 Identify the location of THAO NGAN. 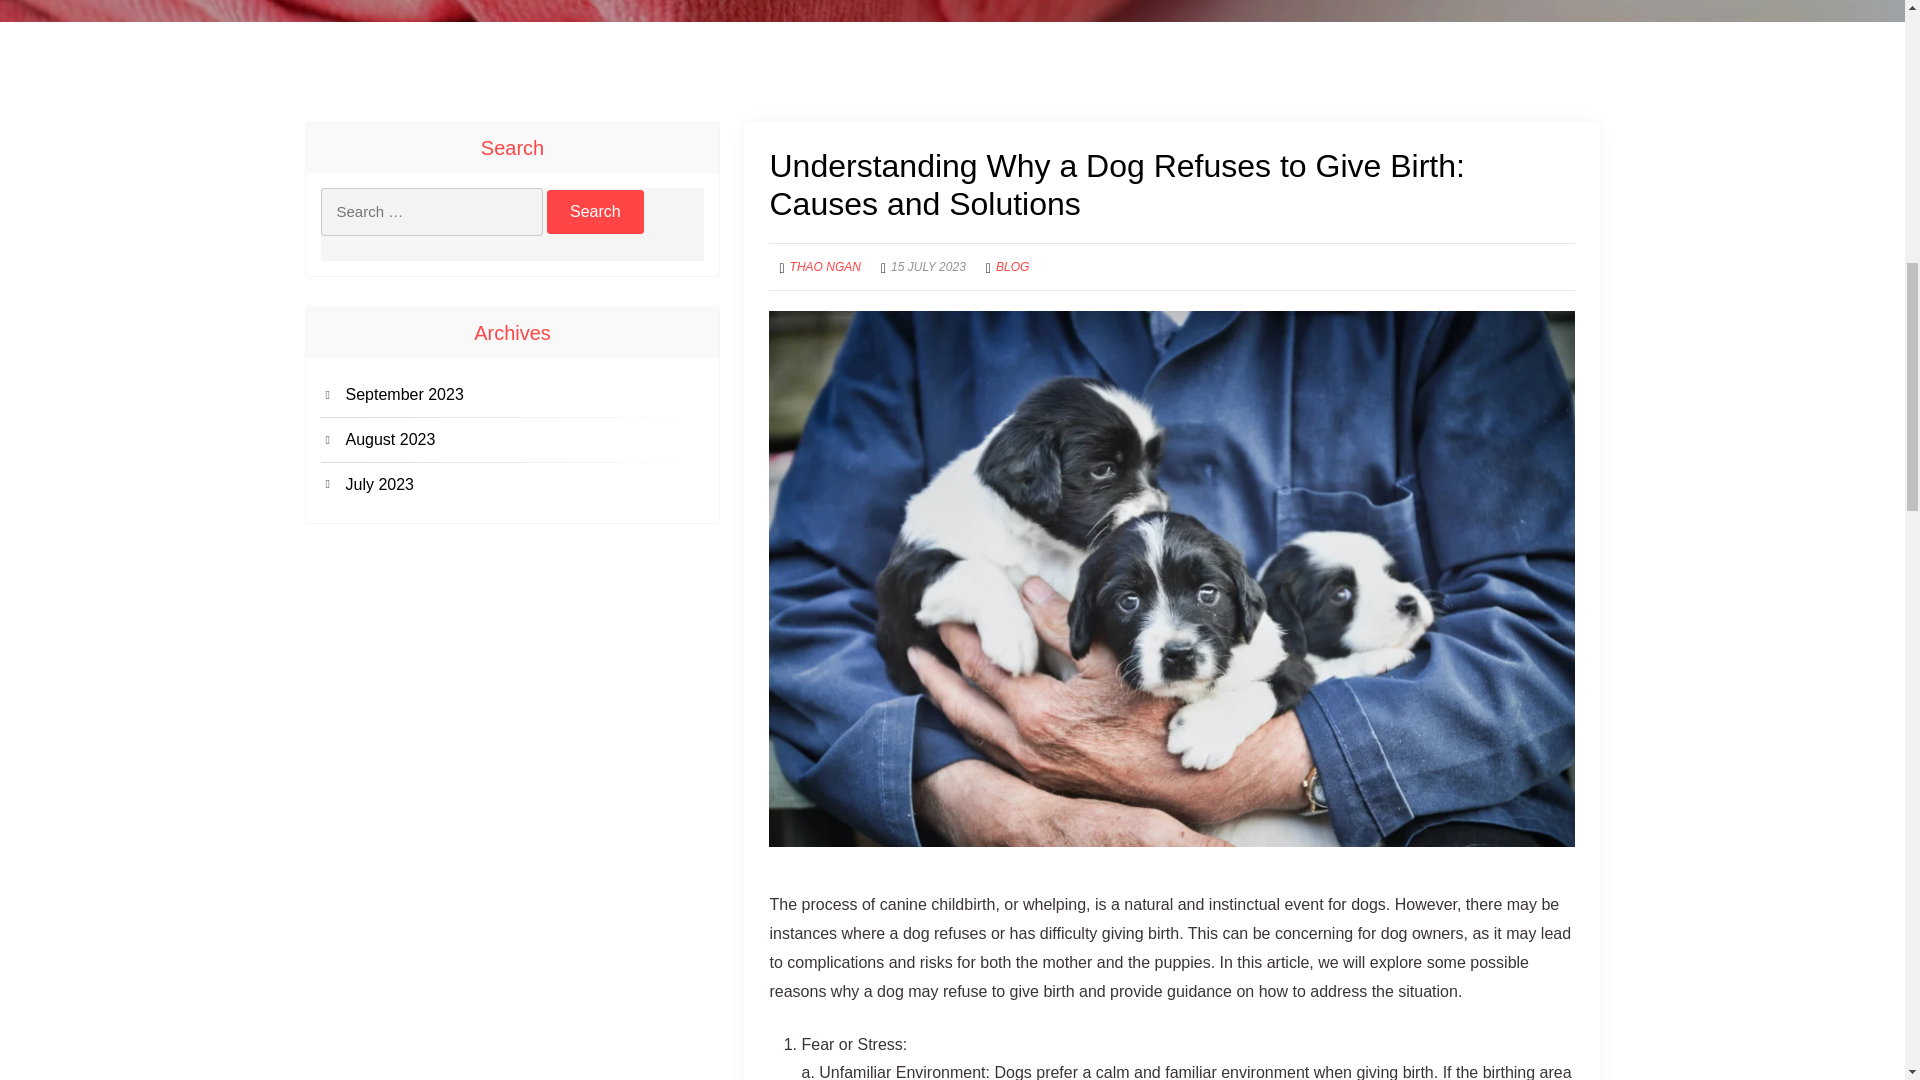
(824, 267).